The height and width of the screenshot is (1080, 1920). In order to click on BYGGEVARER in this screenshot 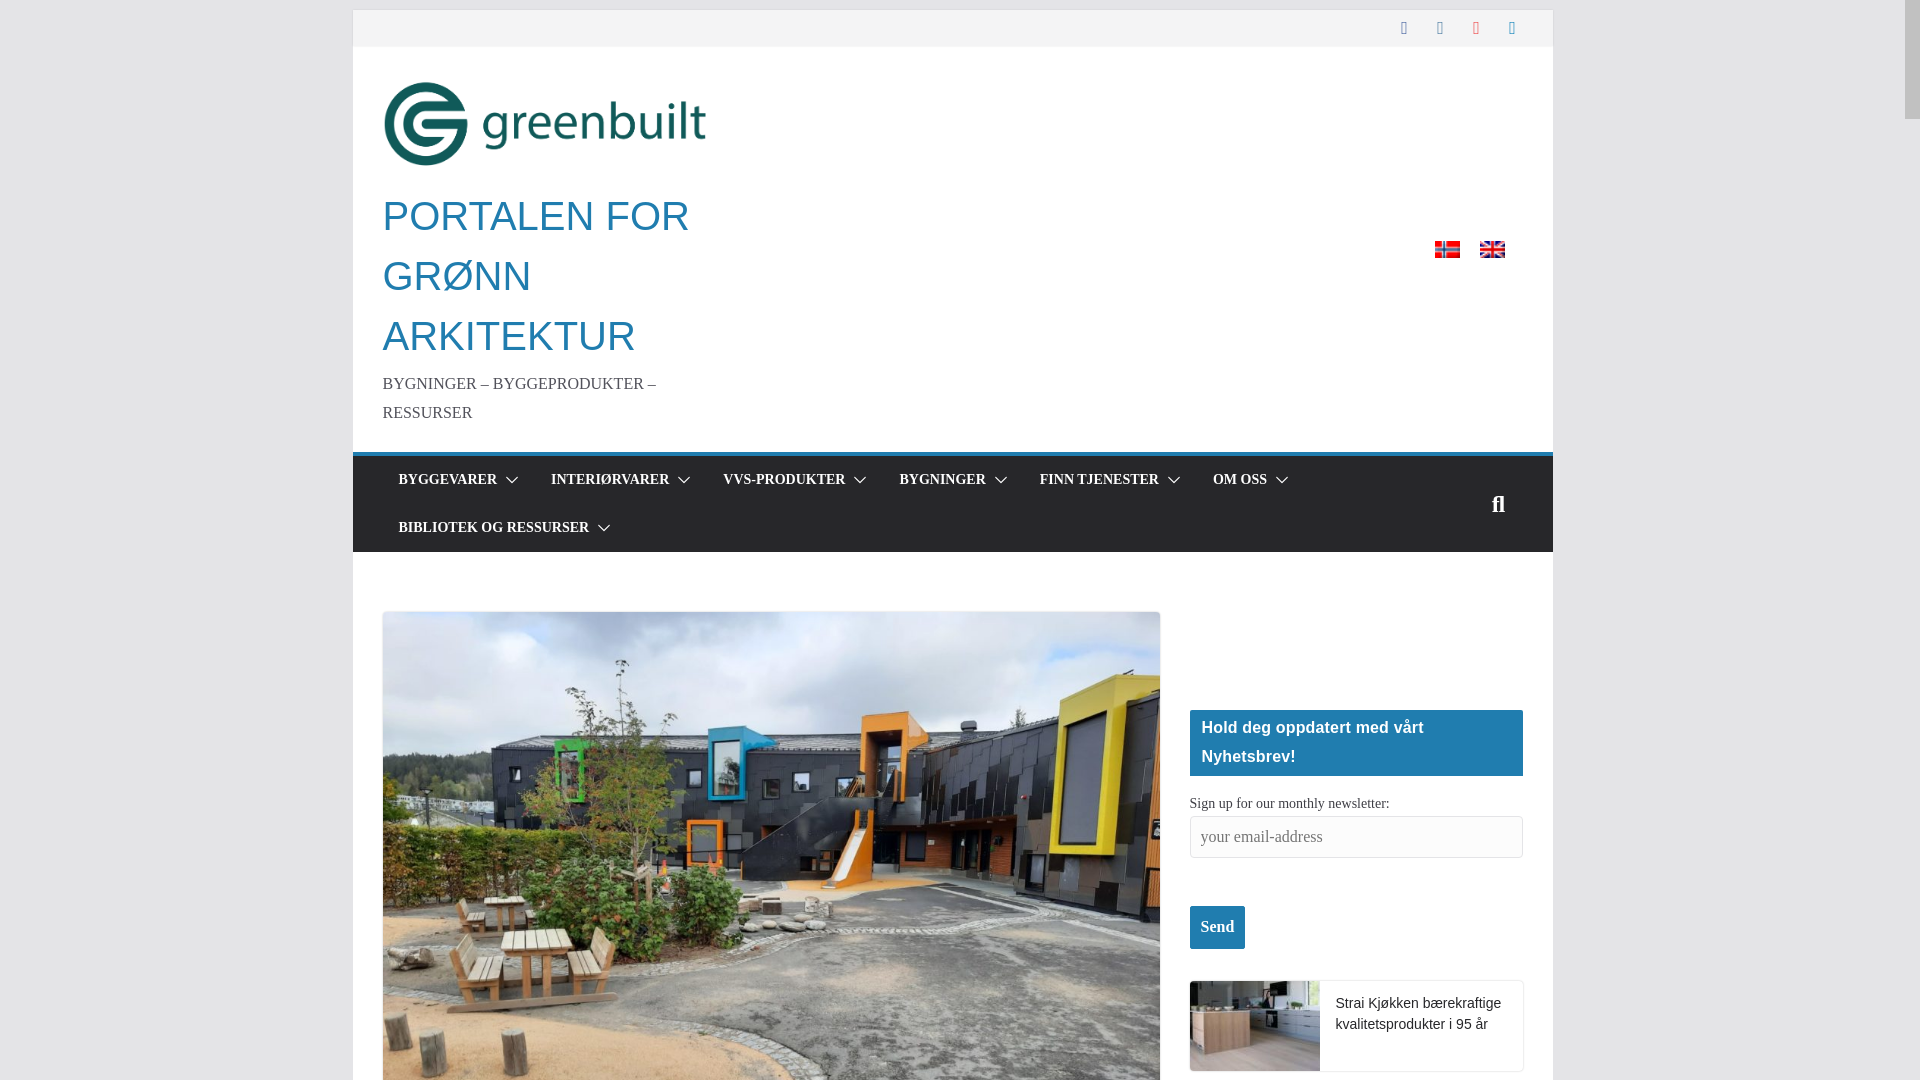, I will do `click(447, 479)`.